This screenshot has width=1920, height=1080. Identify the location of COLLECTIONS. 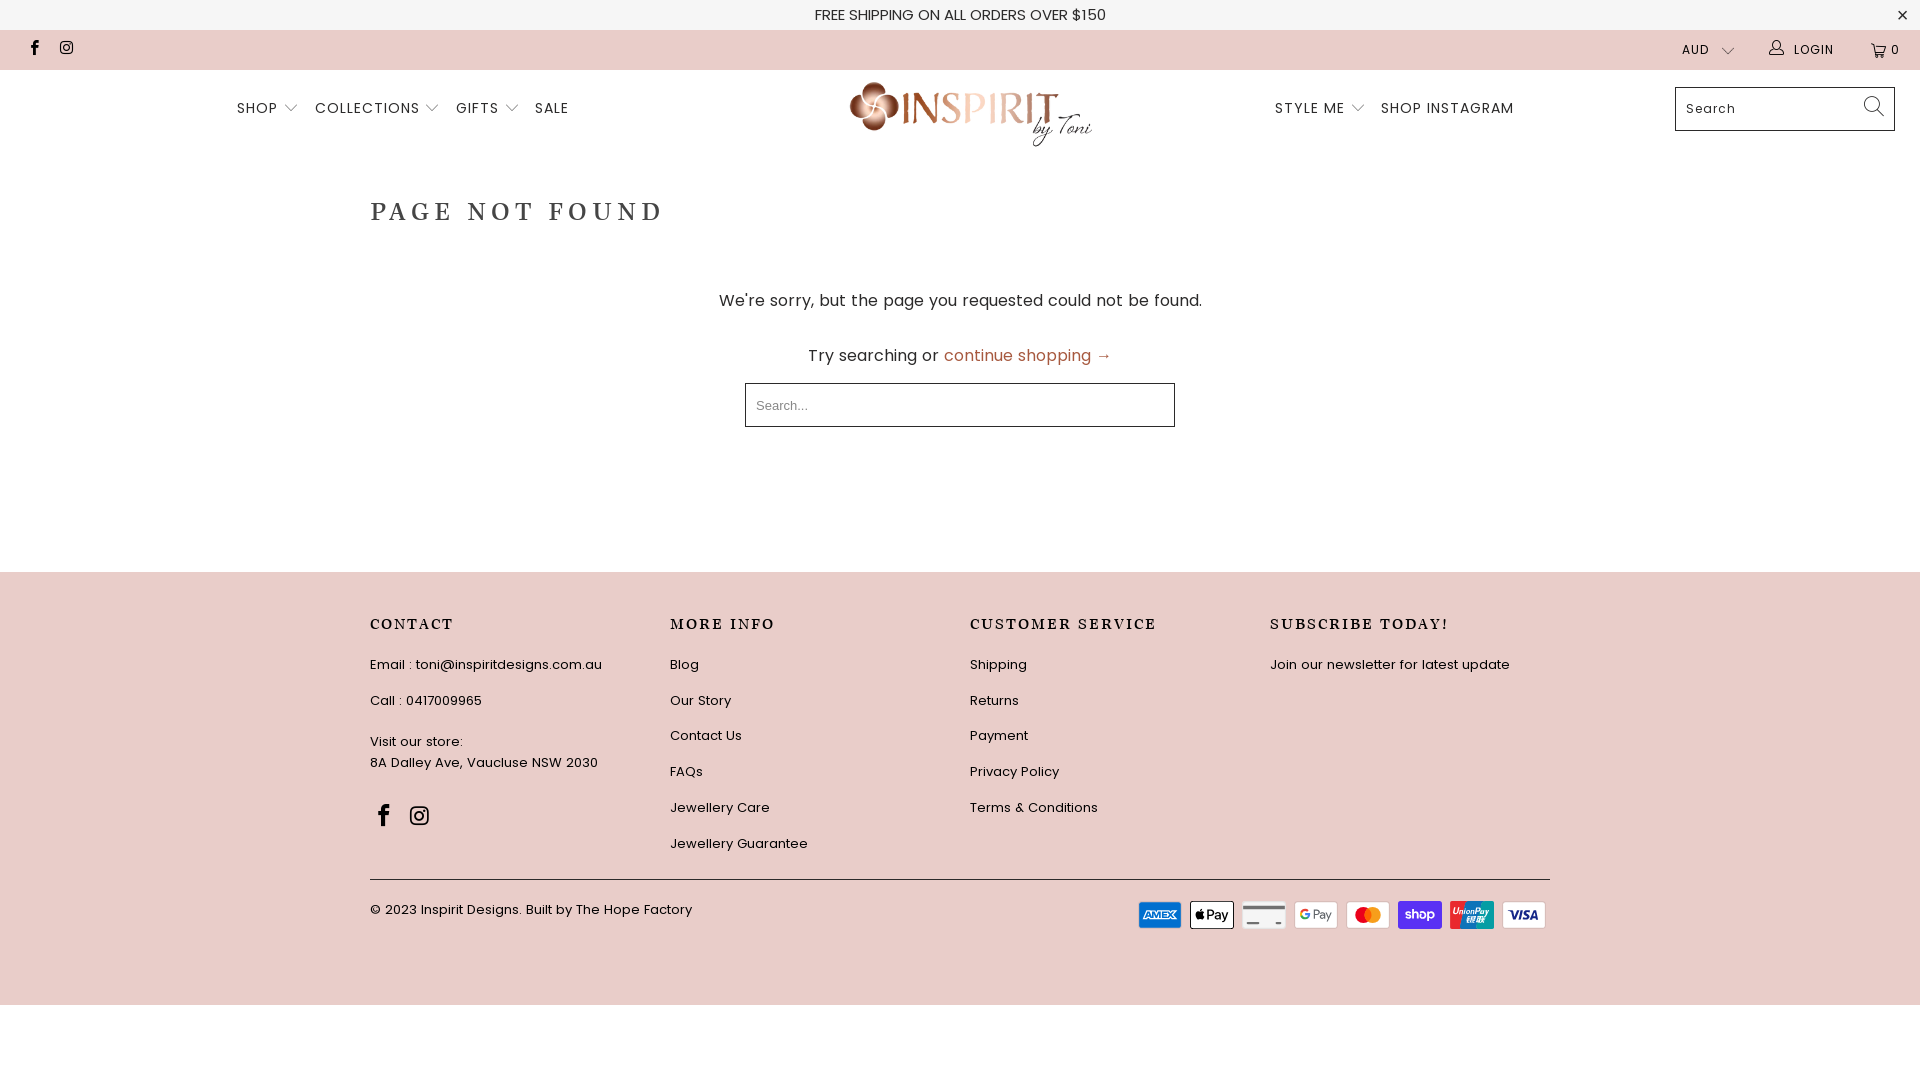
(378, 109).